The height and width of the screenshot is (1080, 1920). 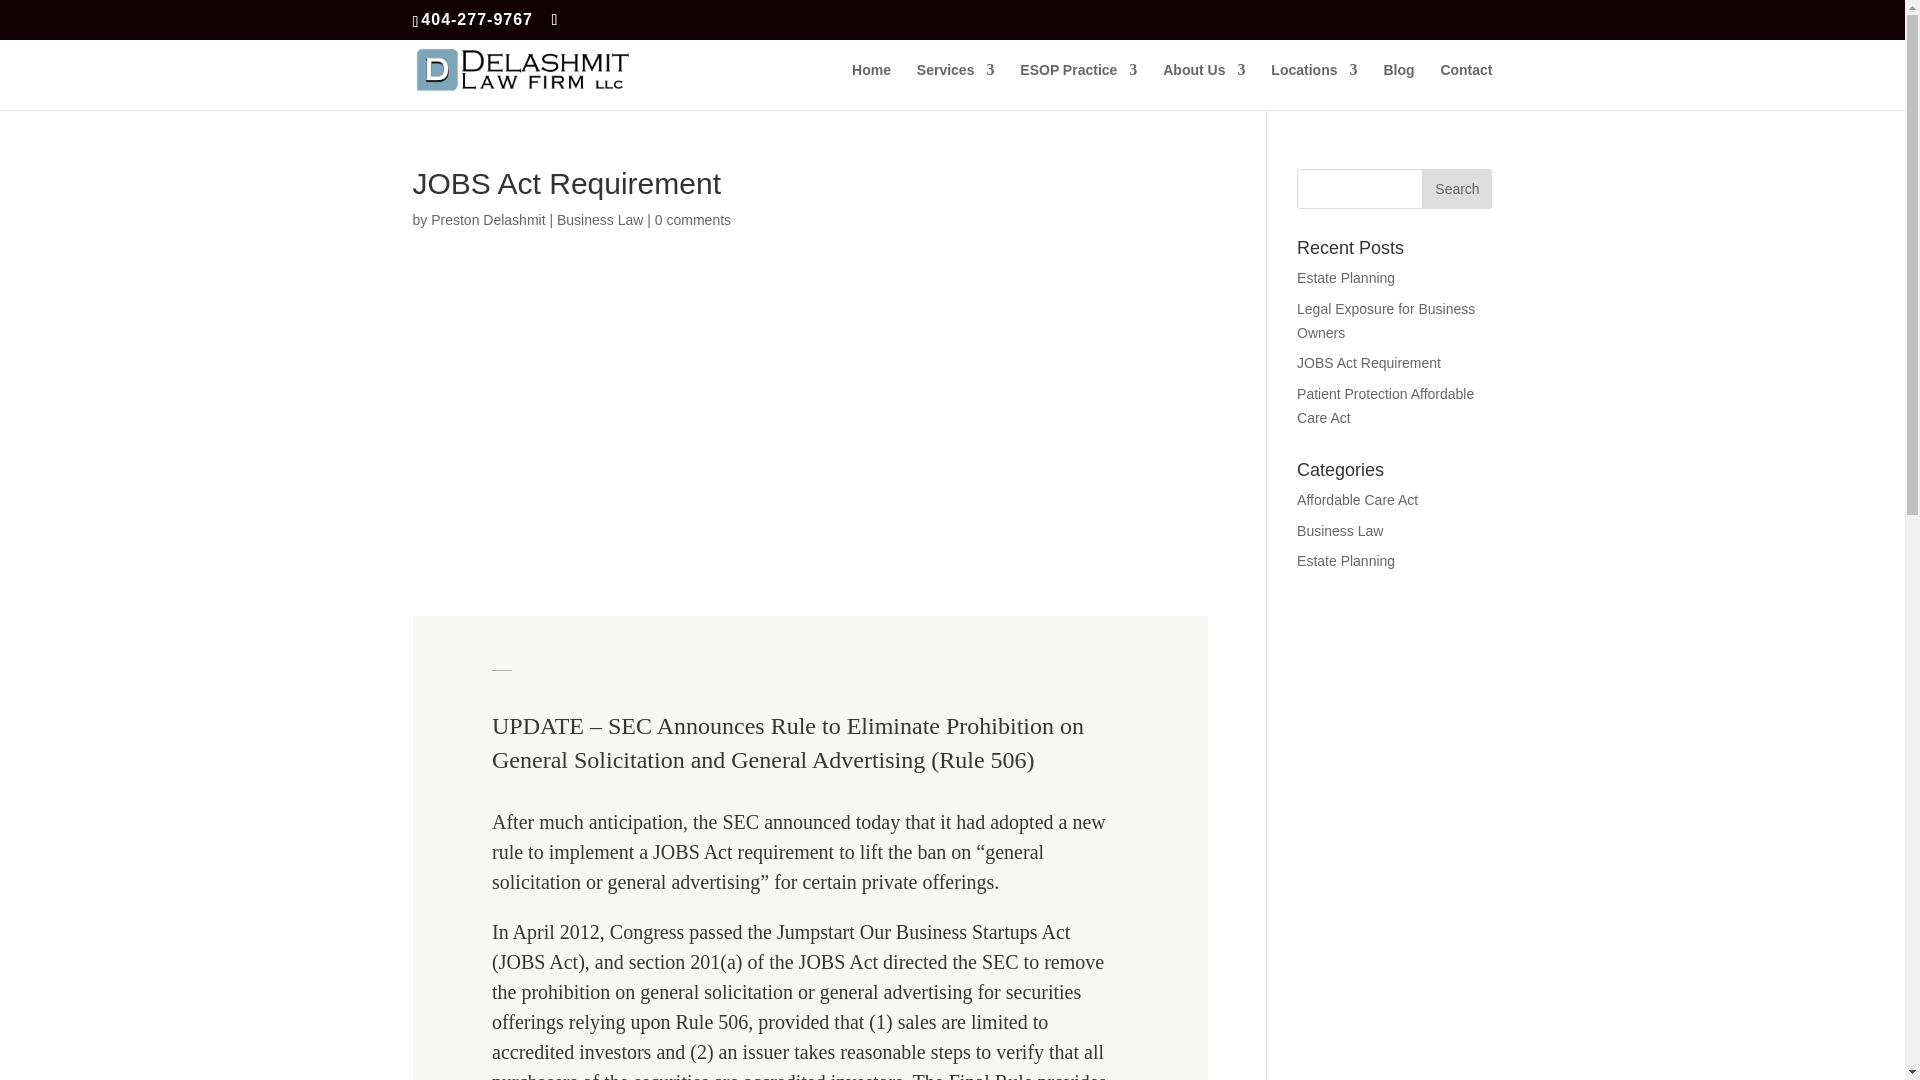 I want to click on Search, so click(x=1456, y=188).